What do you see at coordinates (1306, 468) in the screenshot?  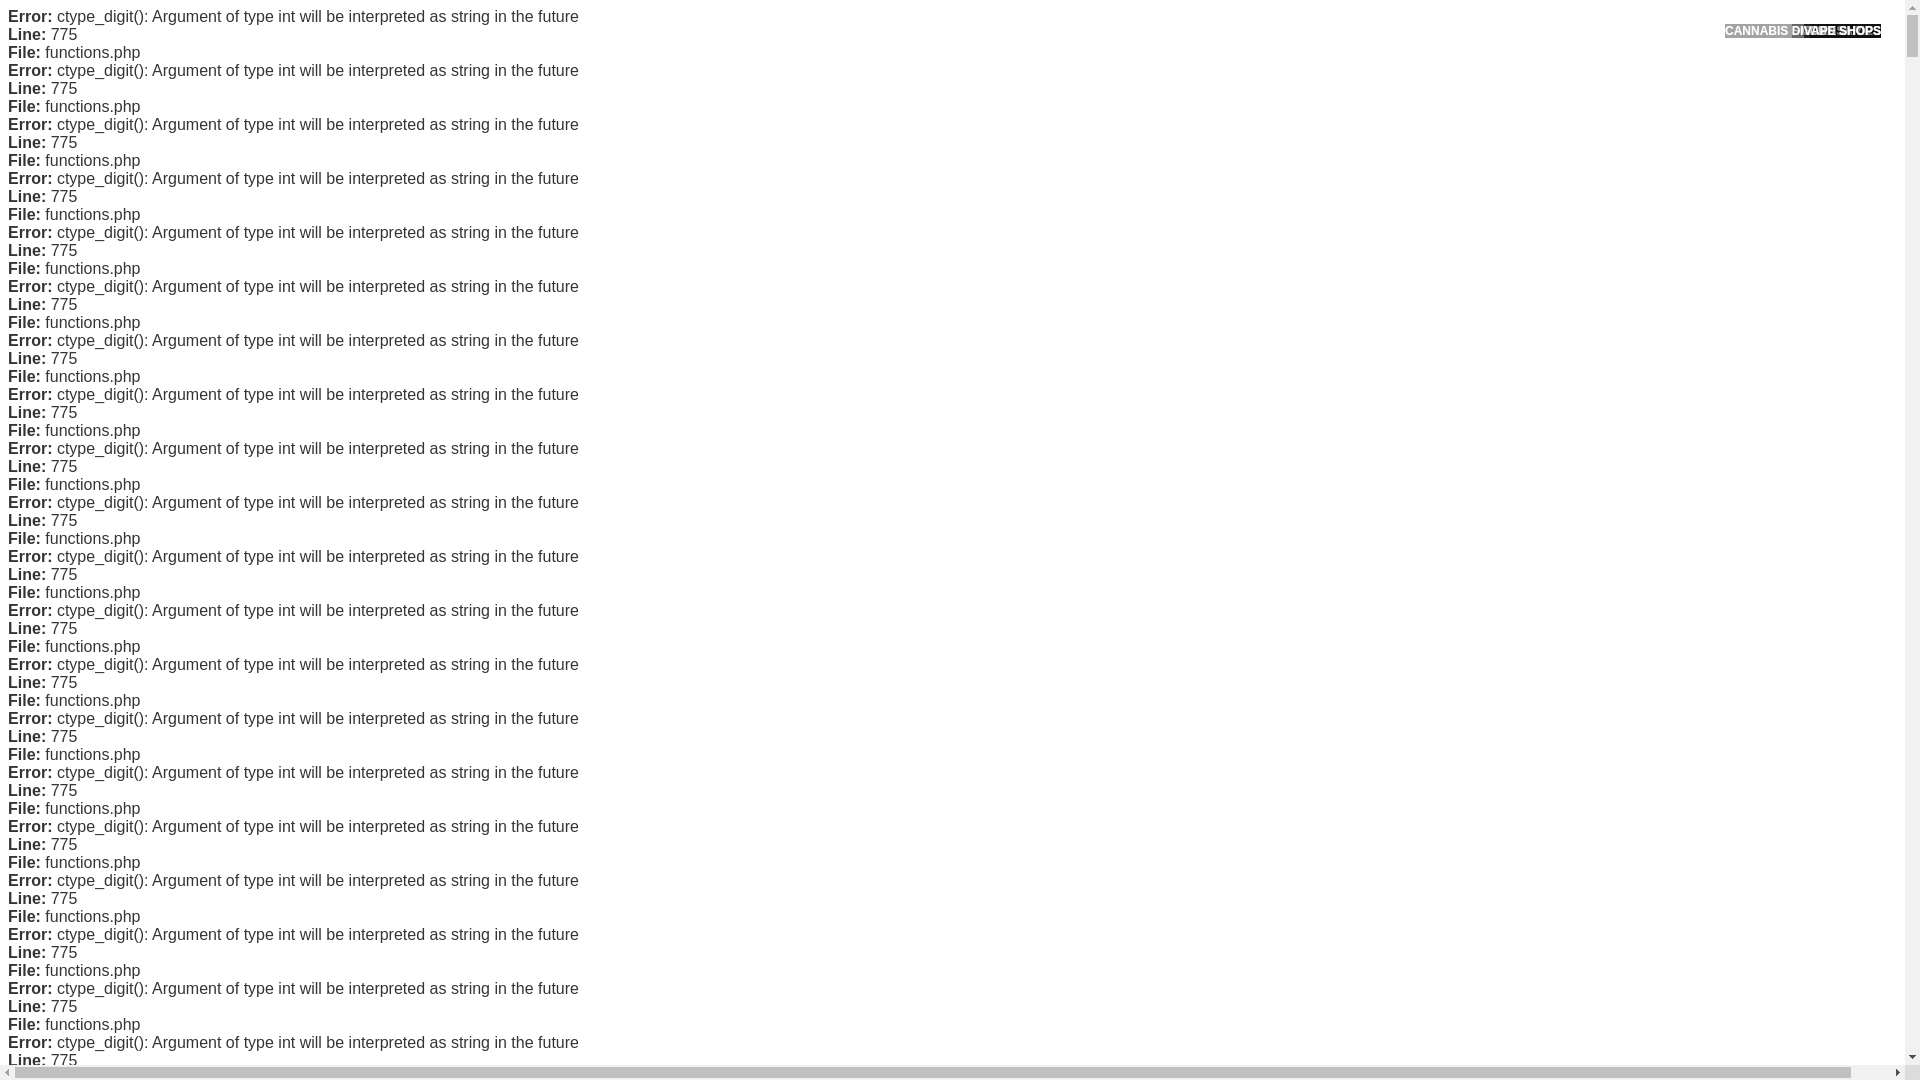 I see `Disclaimer` at bounding box center [1306, 468].